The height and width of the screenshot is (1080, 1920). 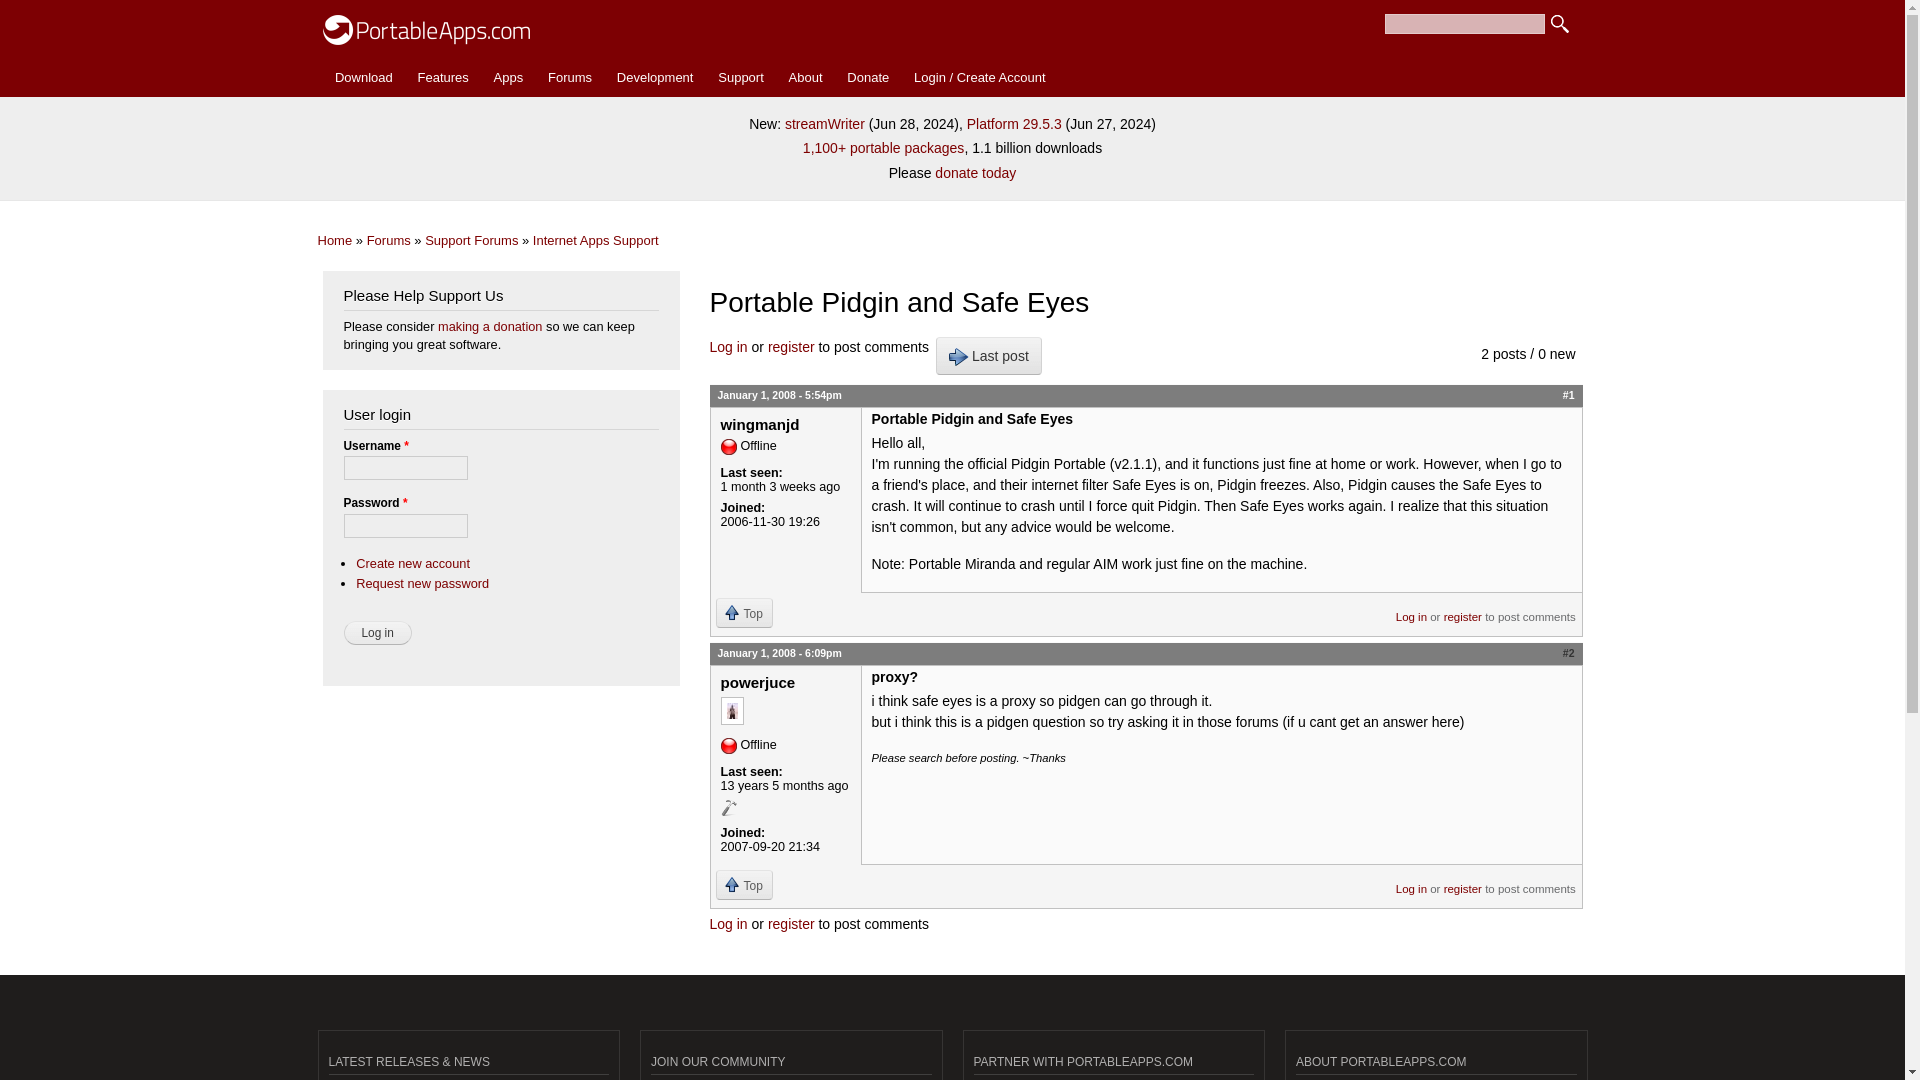 What do you see at coordinates (422, 582) in the screenshot?
I see `Request new password via e-mail.` at bounding box center [422, 582].